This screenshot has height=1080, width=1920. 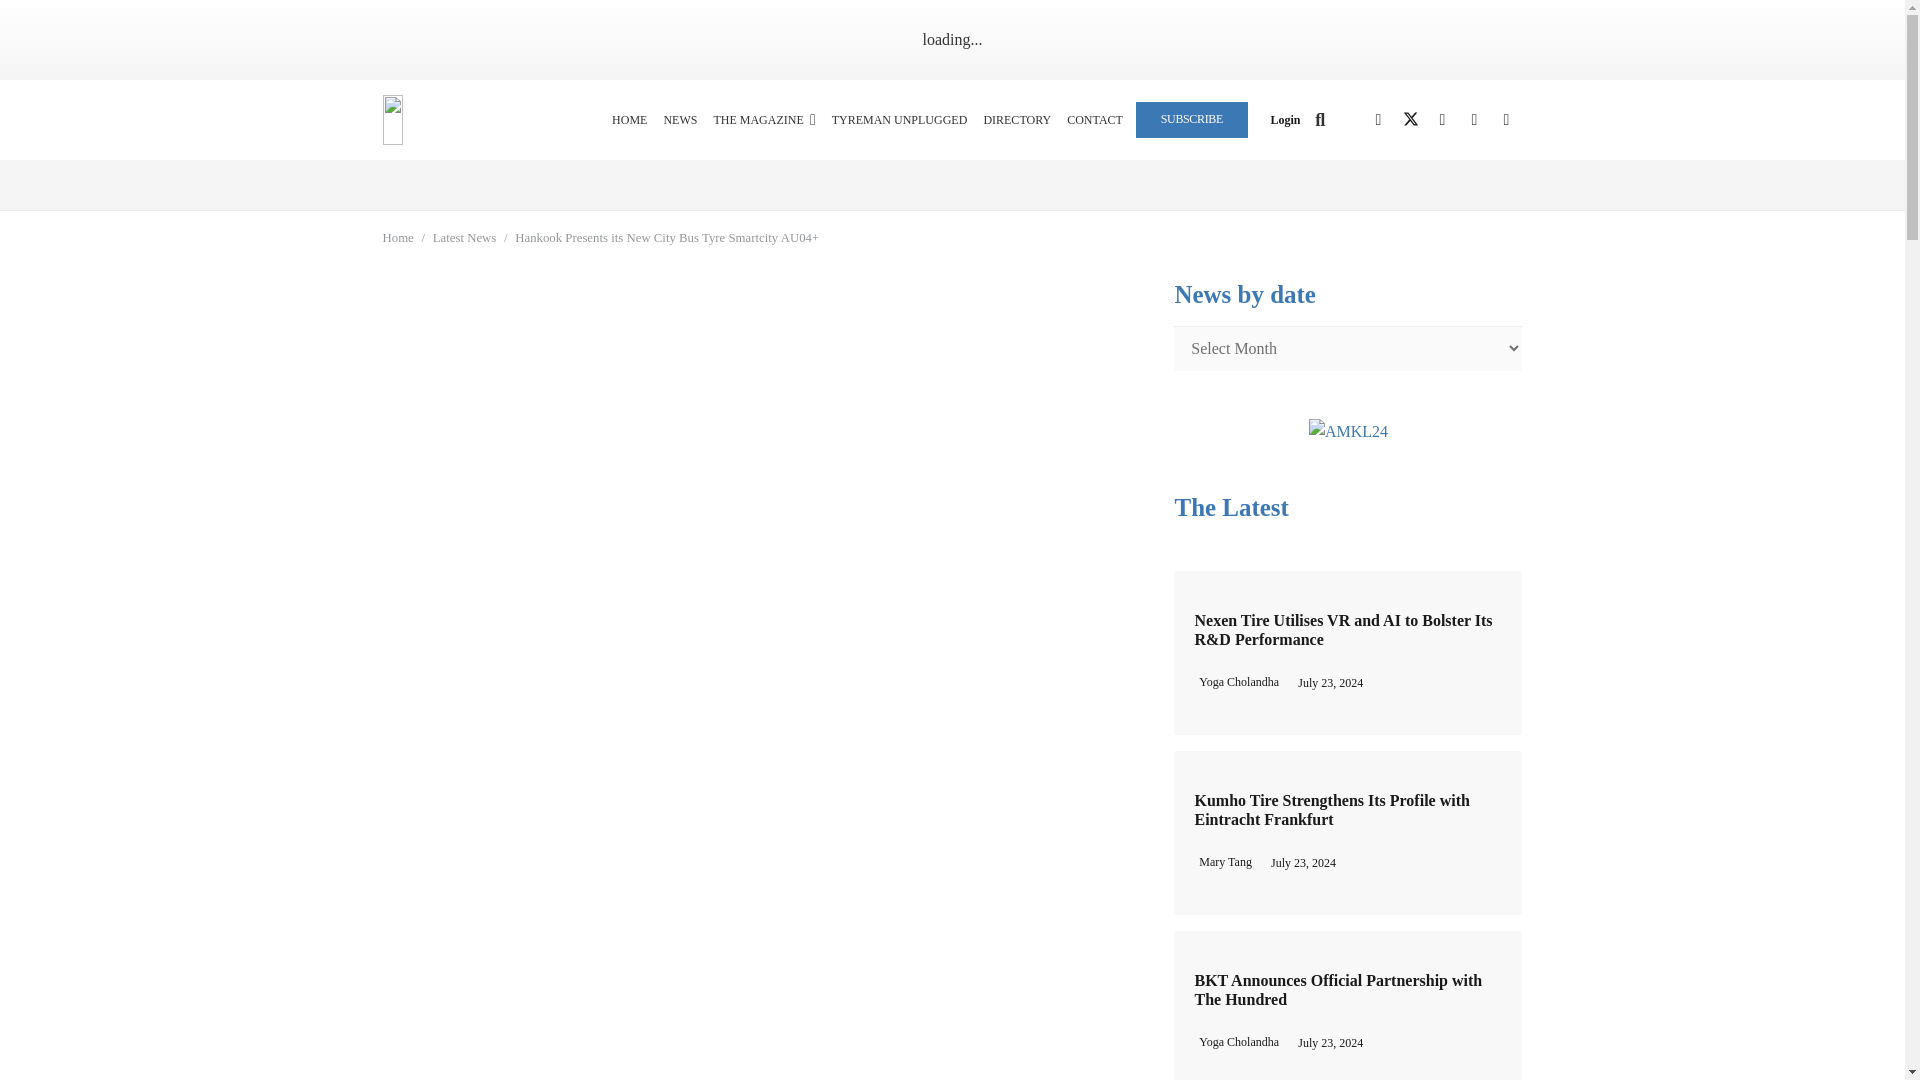 I want to click on CONTACT, so click(x=1094, y=119).